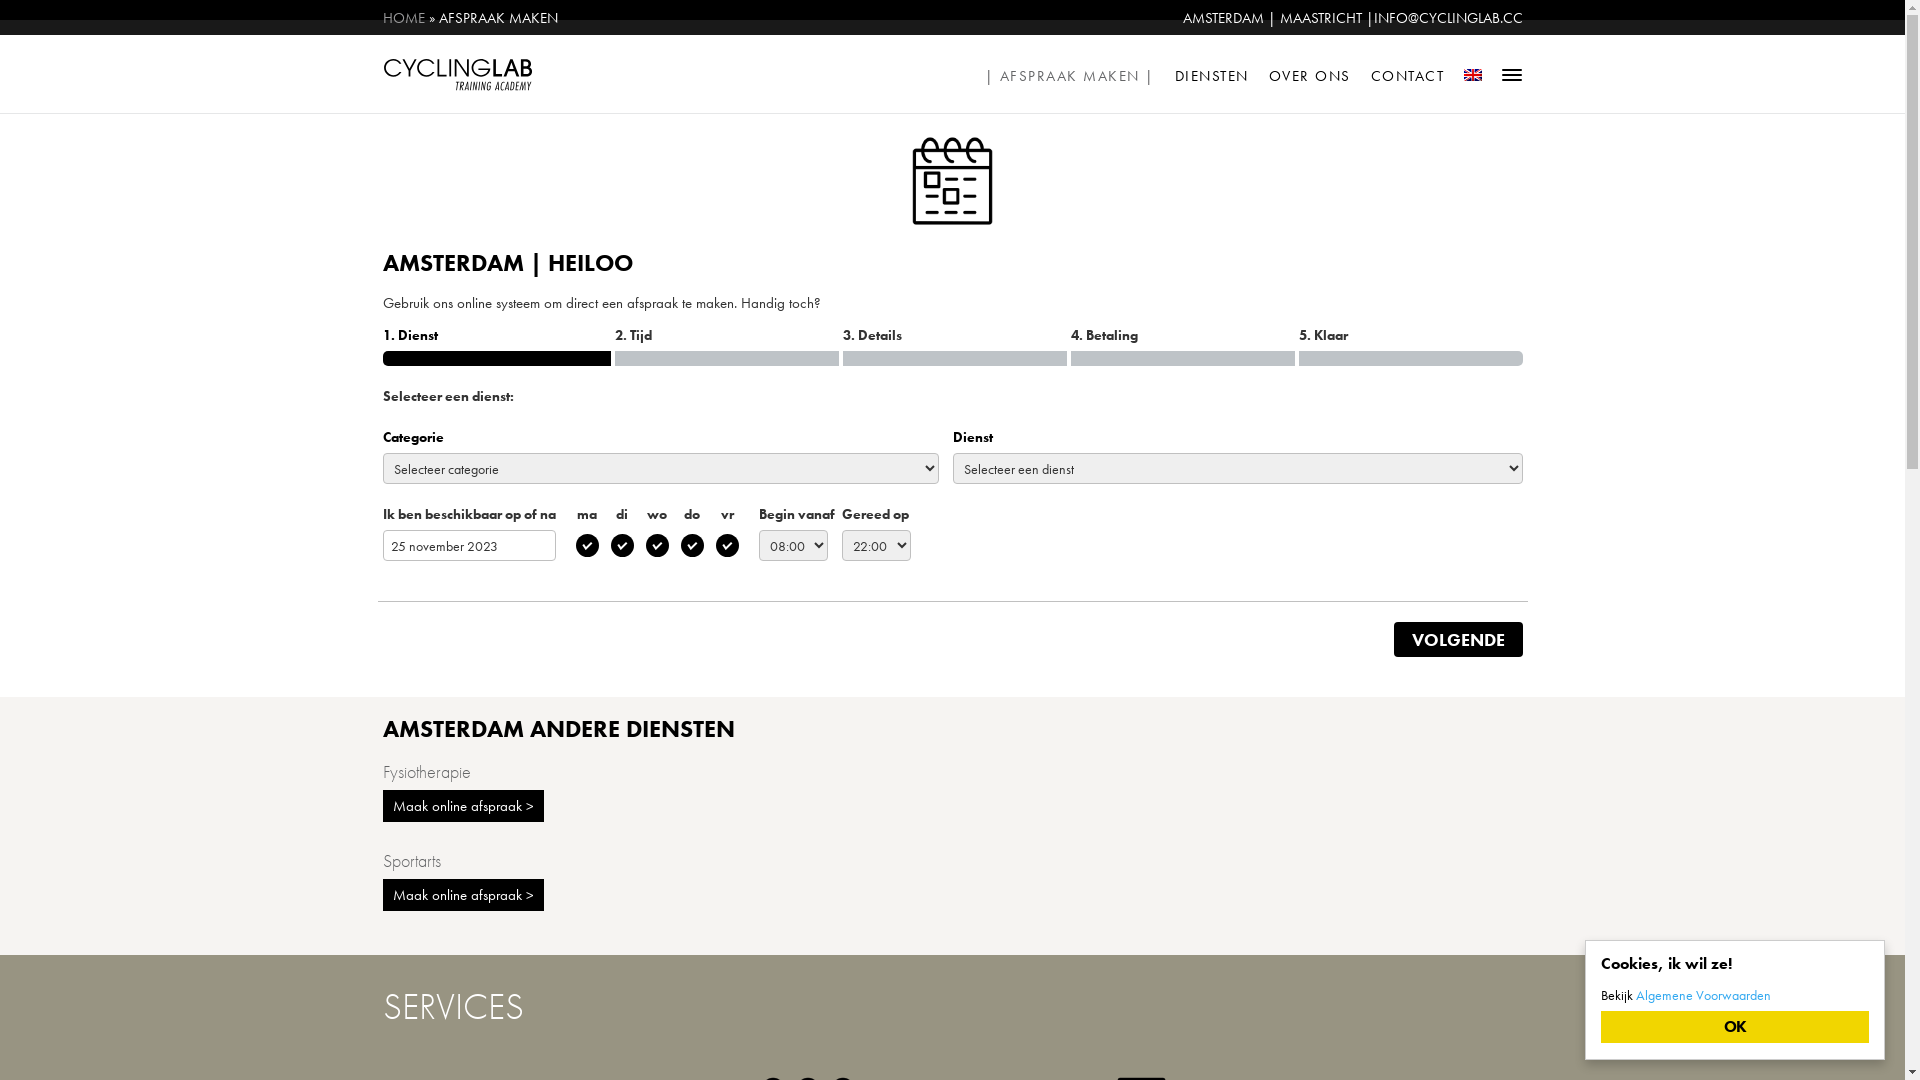 Image resolution: width=1920 pixels, height=1080 pixels. What do you see at coordinates (1408, 74) in the screenshot?
I see `CONTACT` at bounding box center [1408, 74].